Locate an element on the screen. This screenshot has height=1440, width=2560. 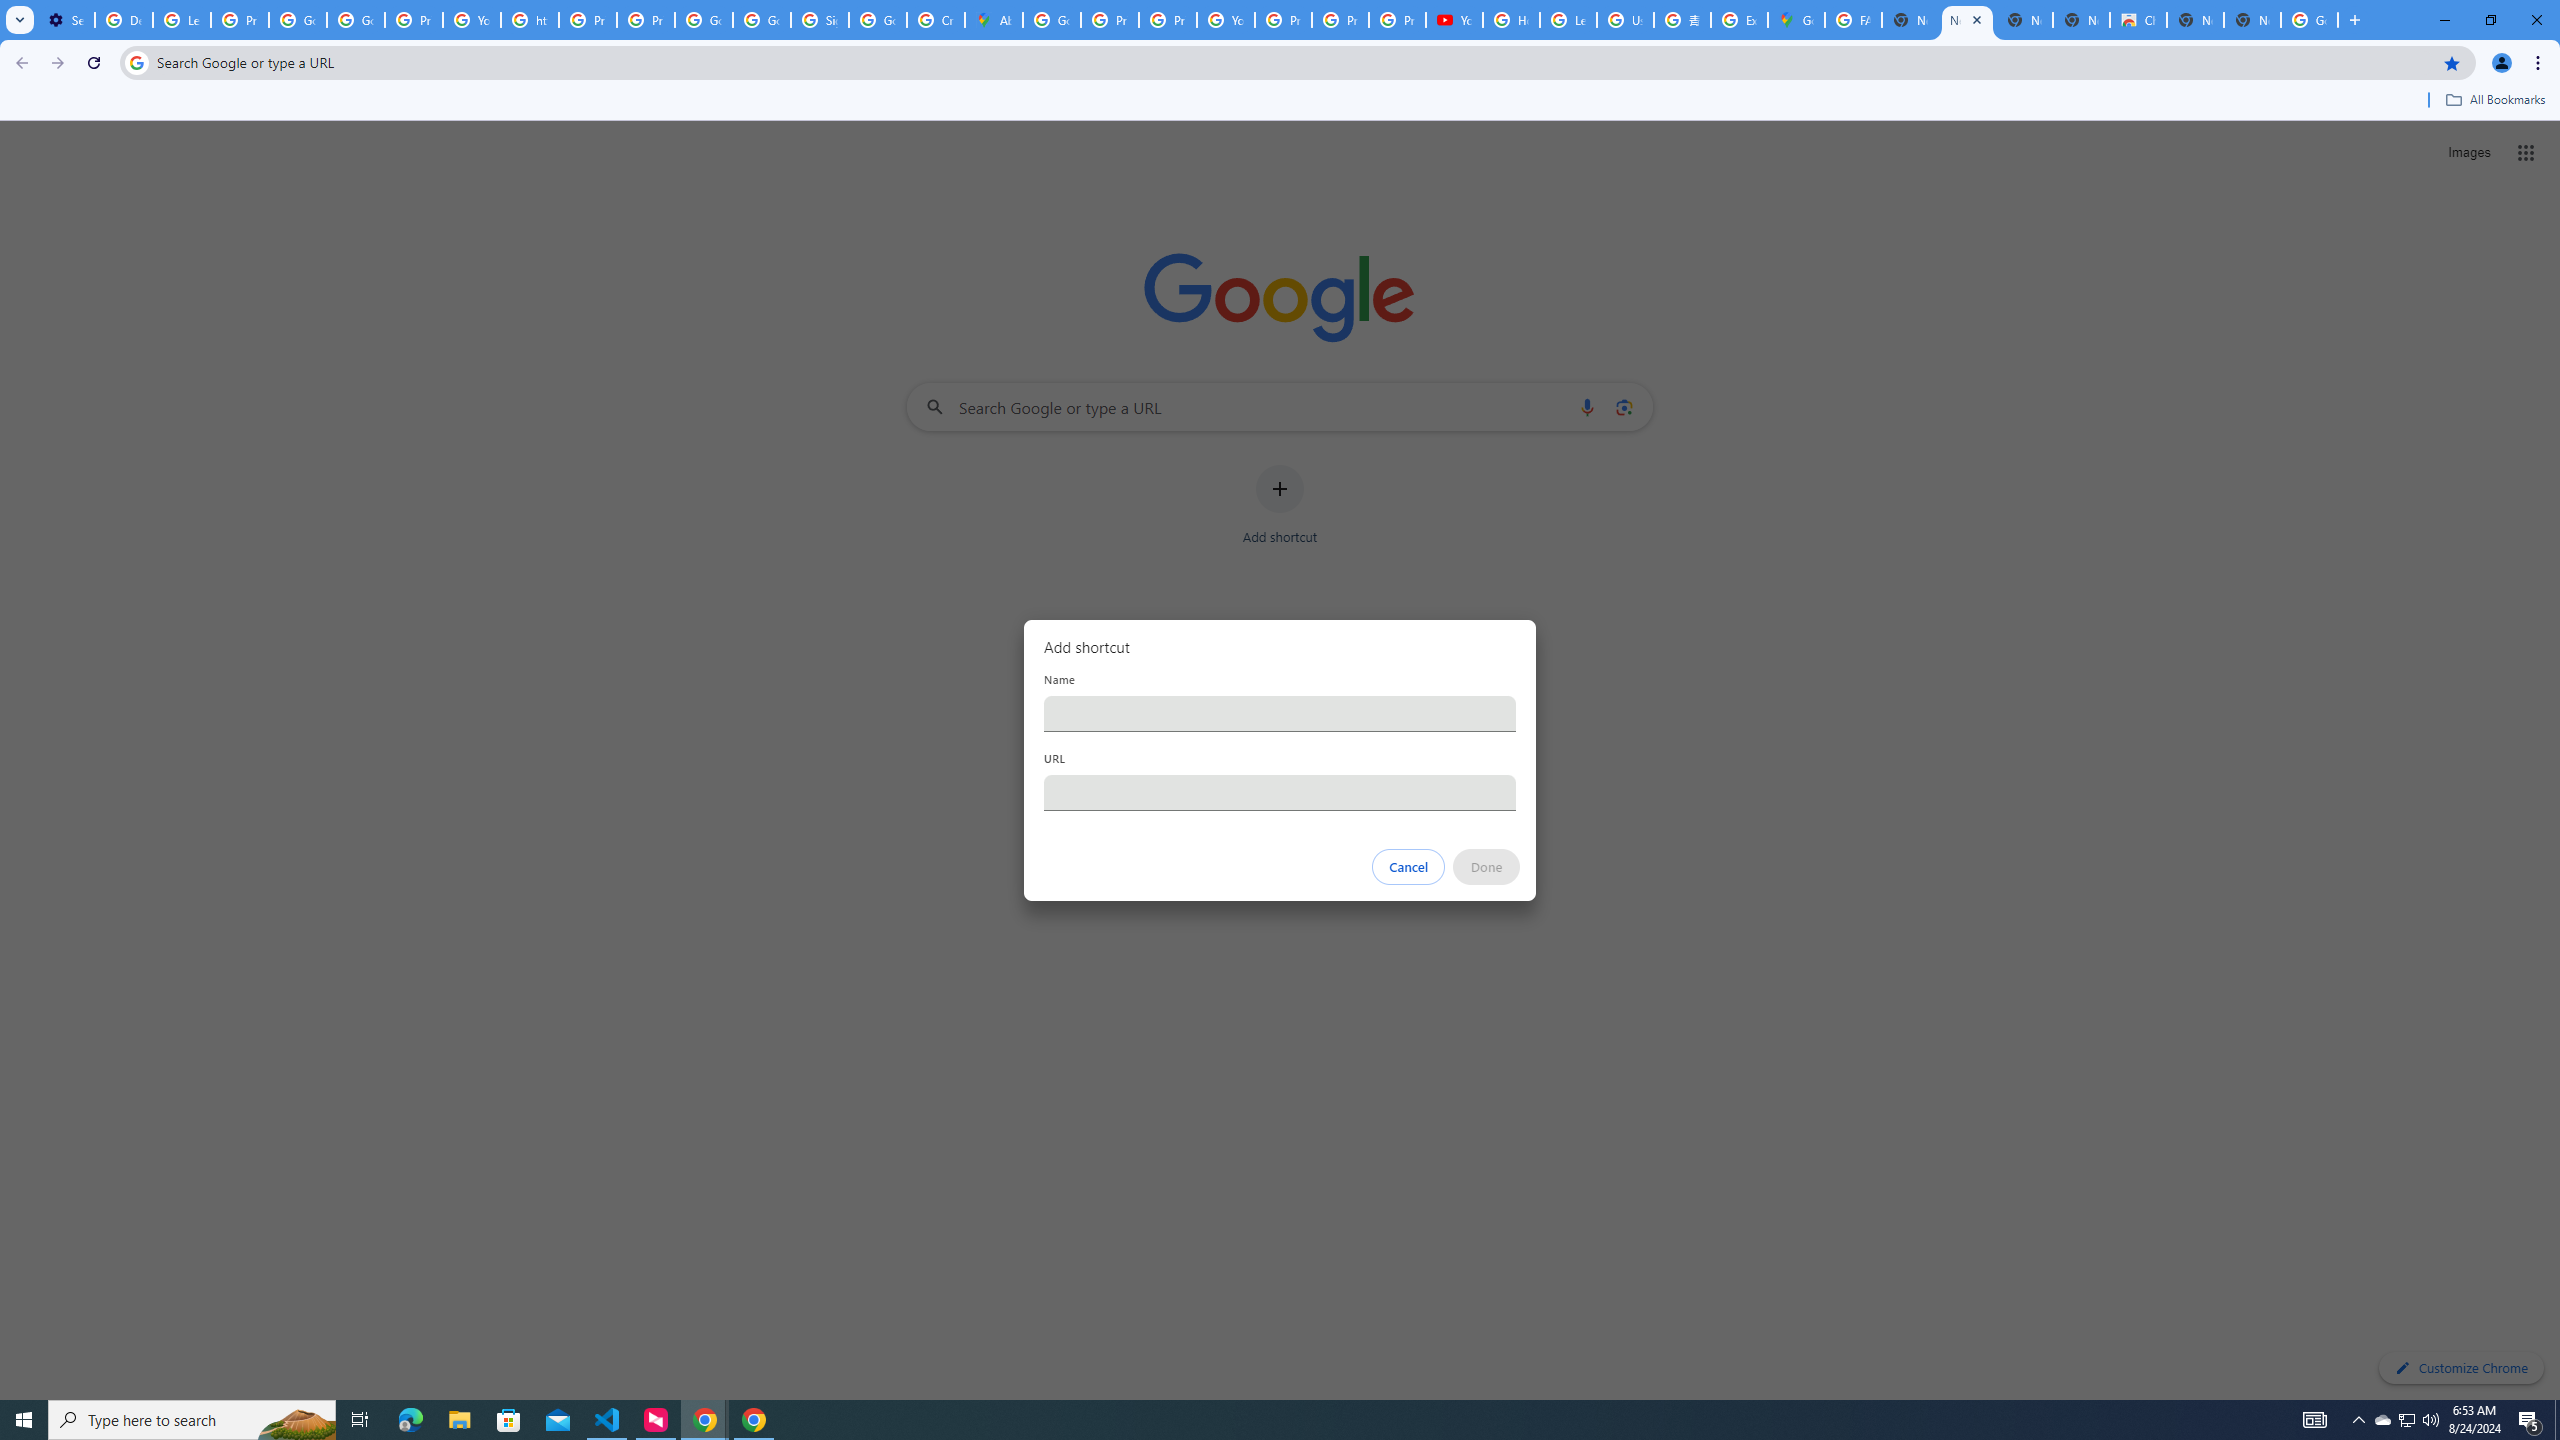
Chrome Web Store is located at coordinates (2138, 20).